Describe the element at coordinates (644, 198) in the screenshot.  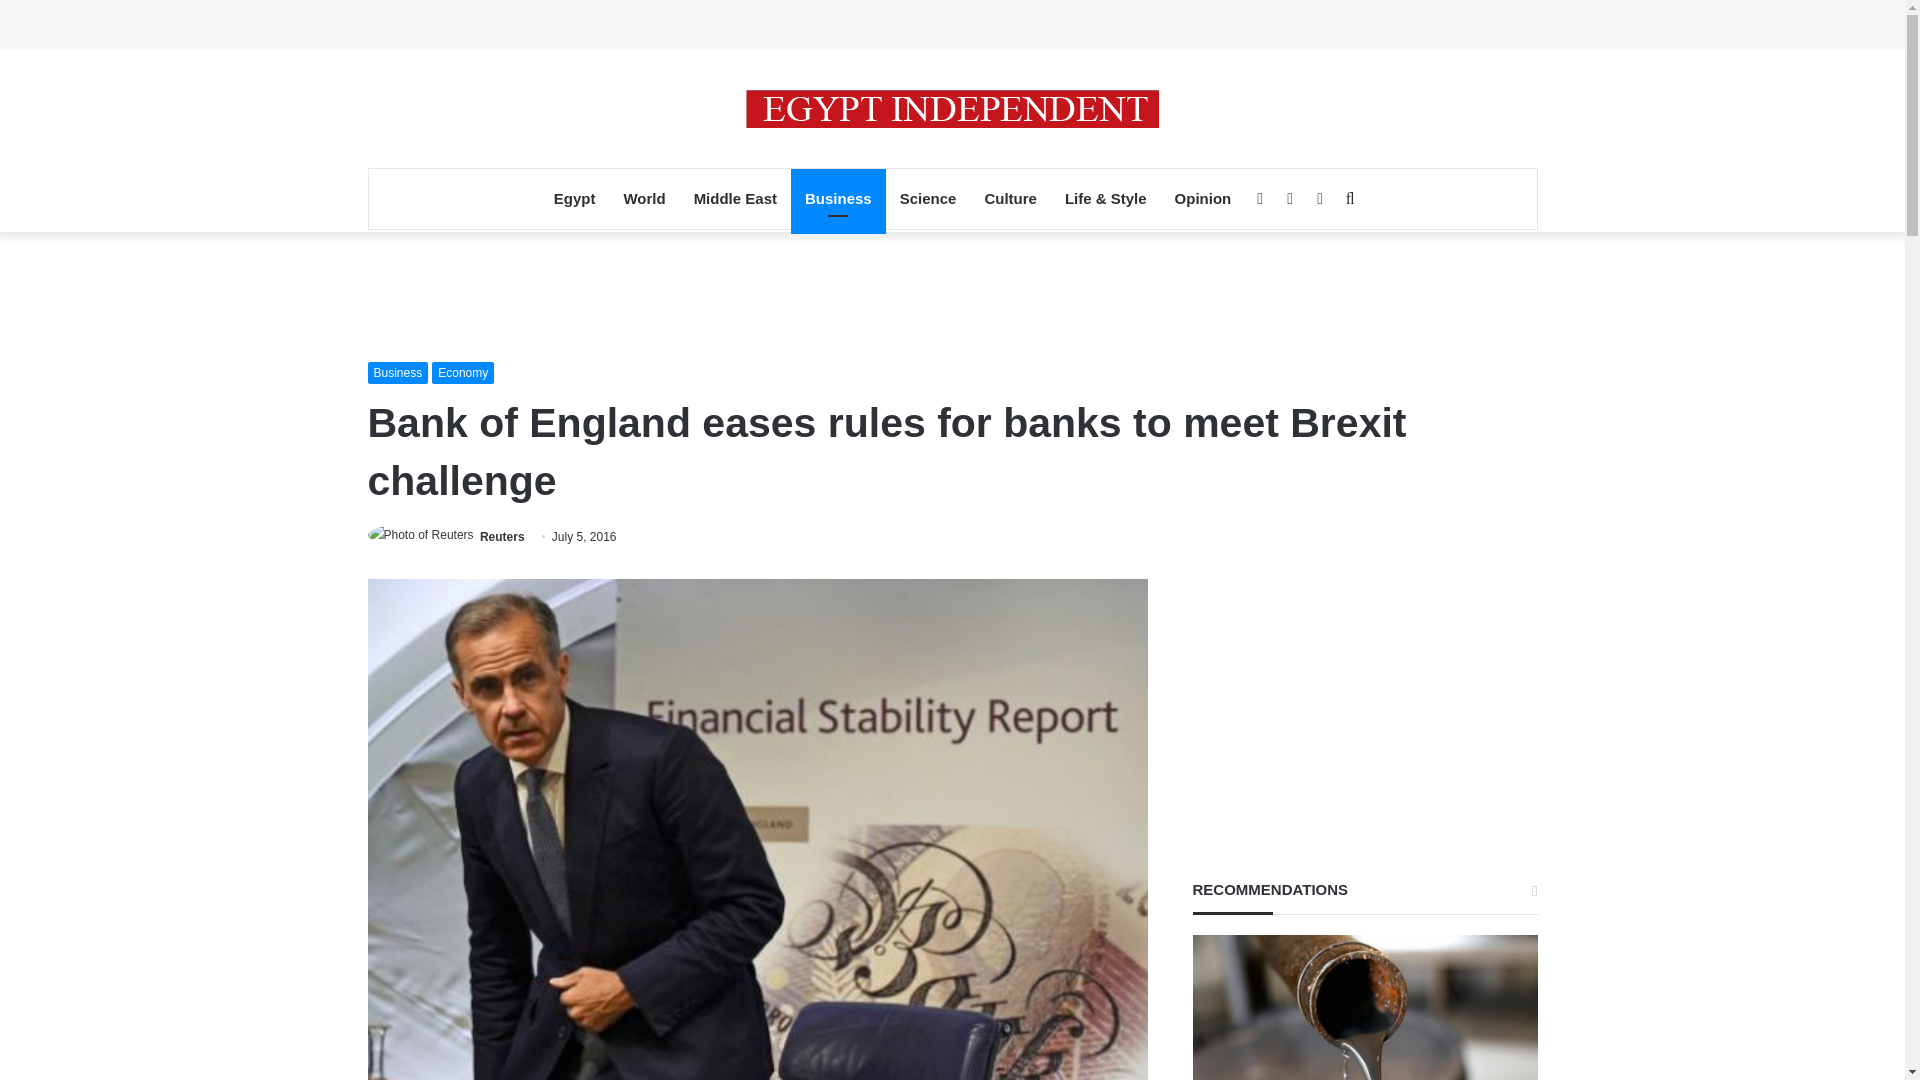
I see `World` at that location.